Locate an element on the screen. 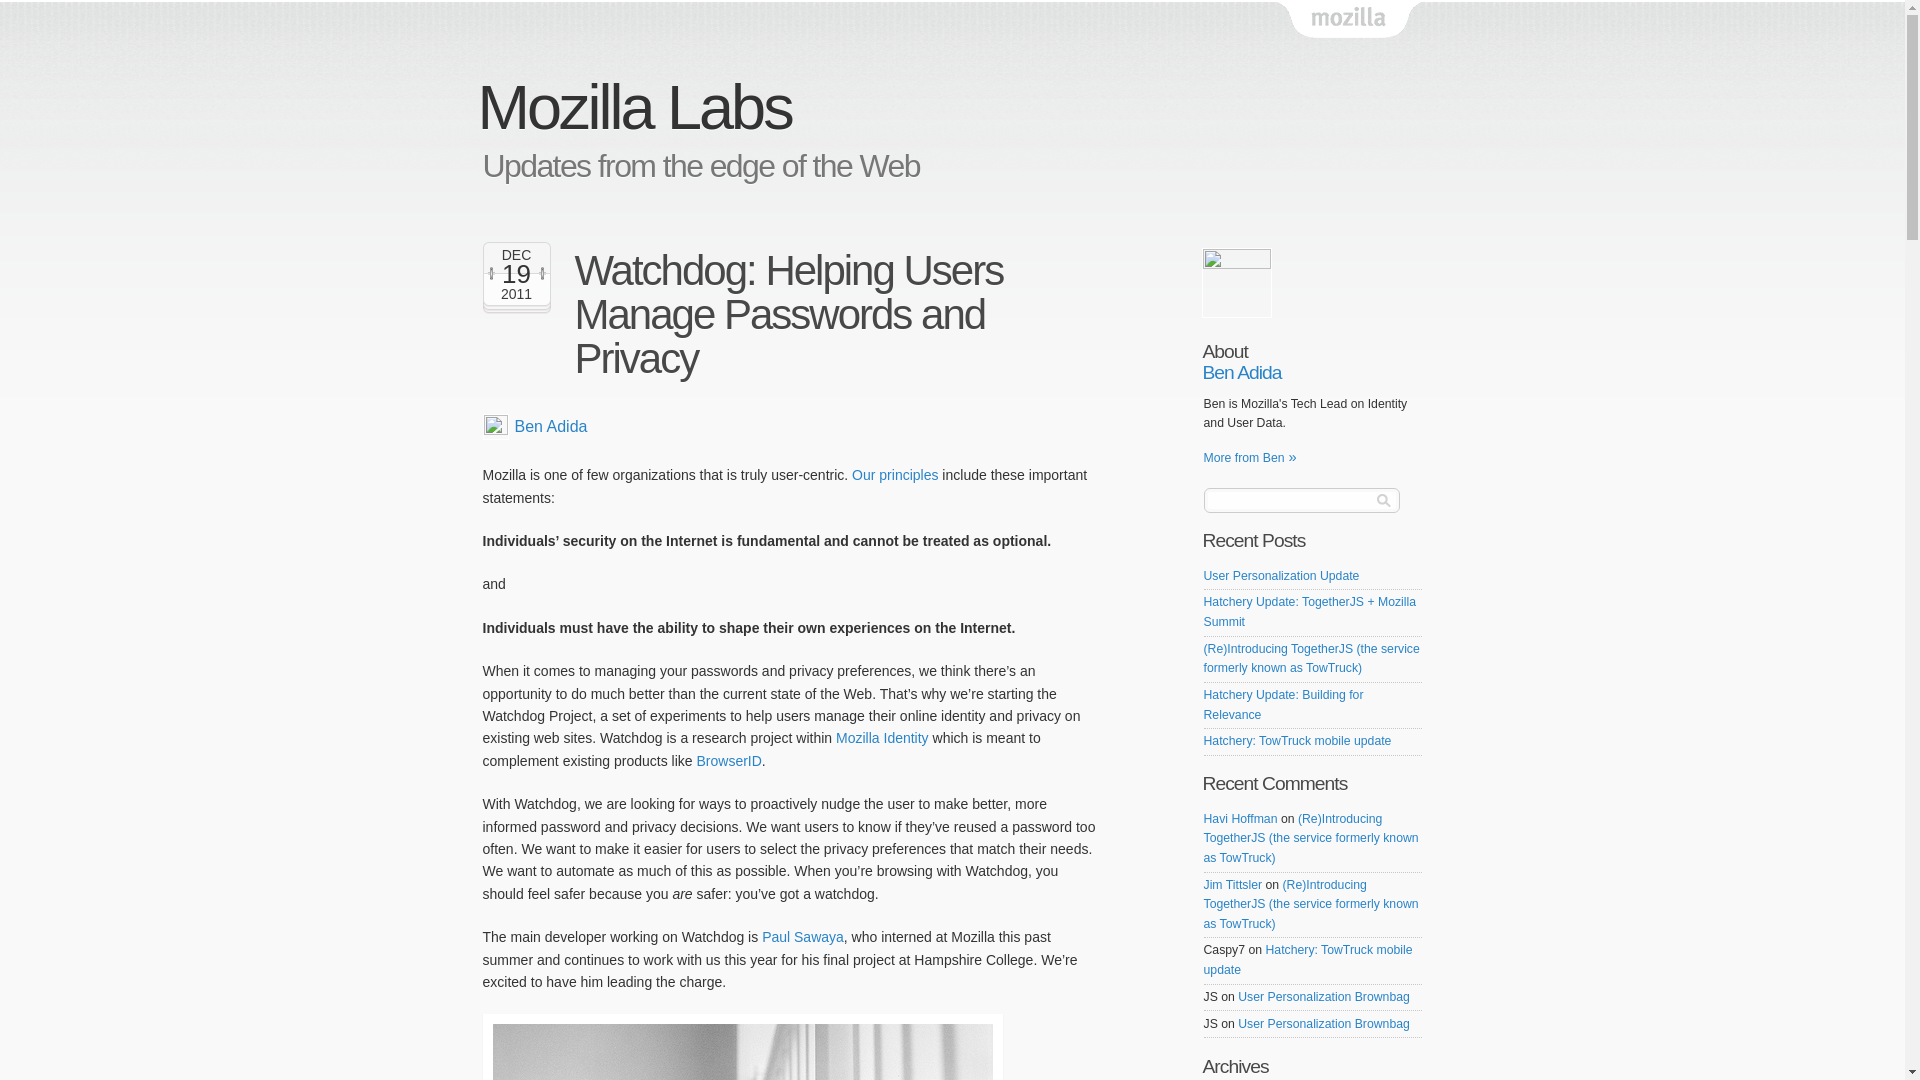 The width and height of the screenshot is (1920, 1080). User Personalization Brownbag is located at coordinates (1324, 1024).